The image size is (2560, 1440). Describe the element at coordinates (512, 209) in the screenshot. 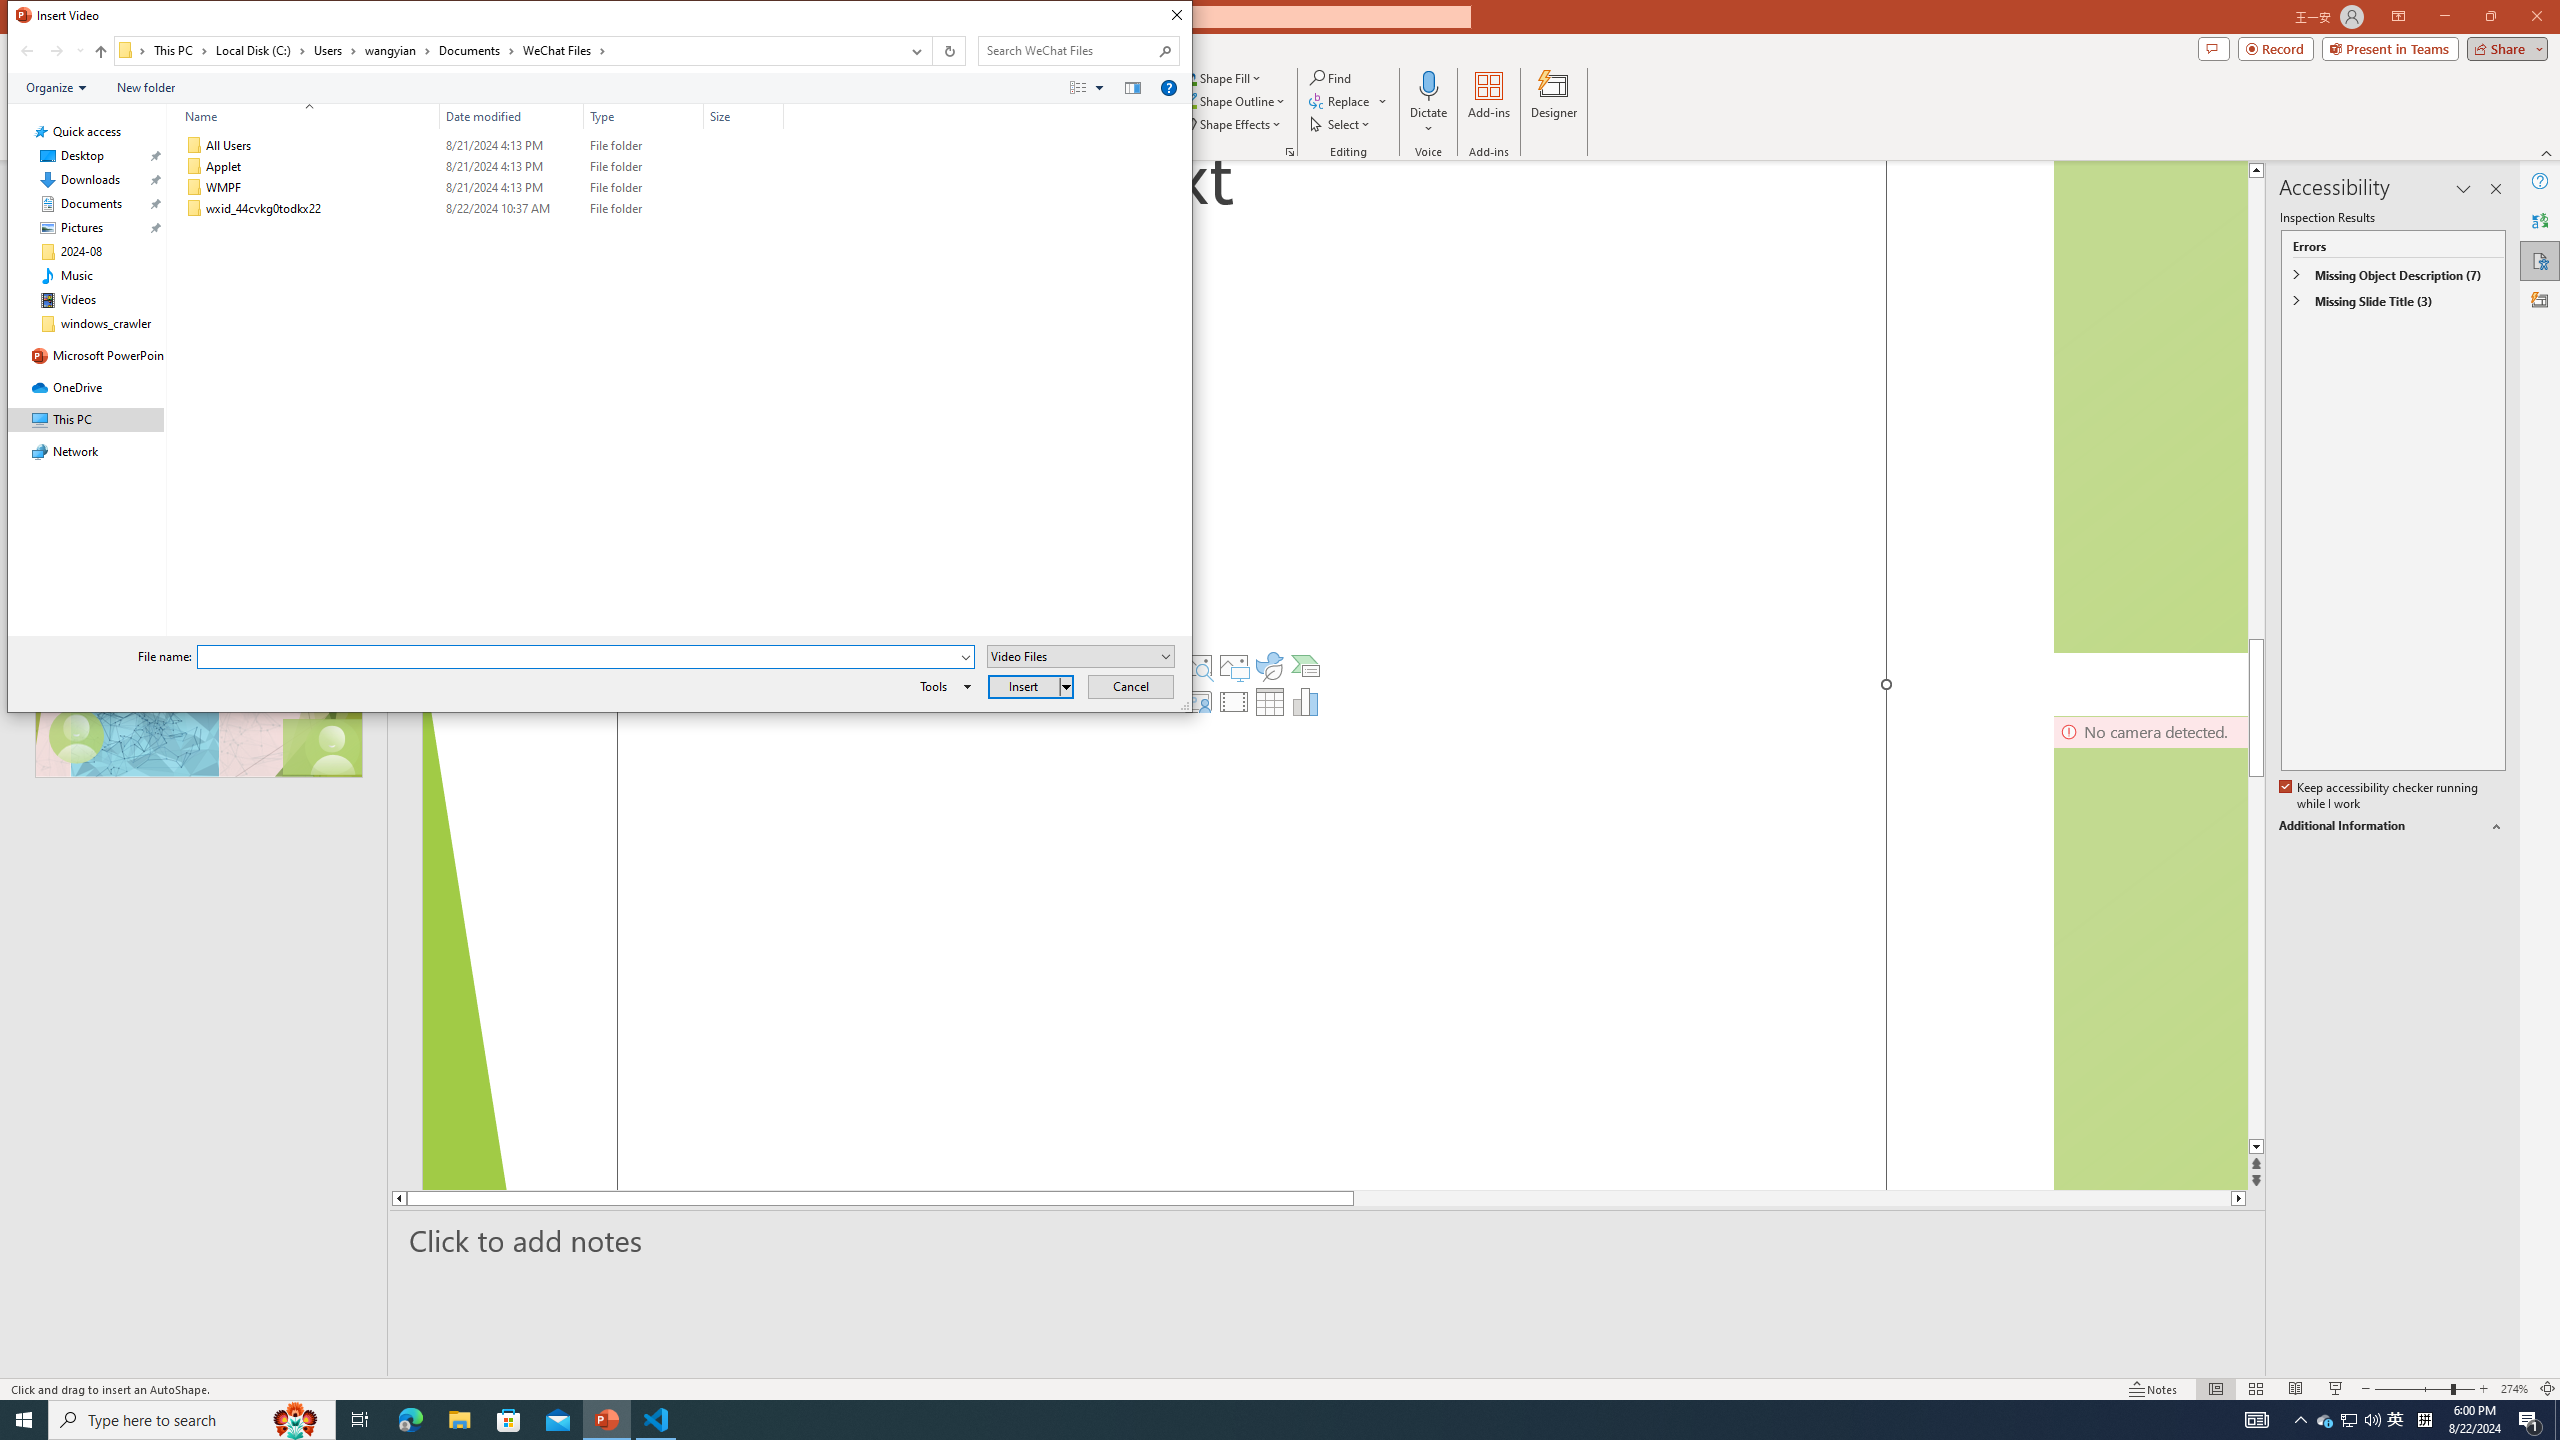

I see `Date modified` at that location.